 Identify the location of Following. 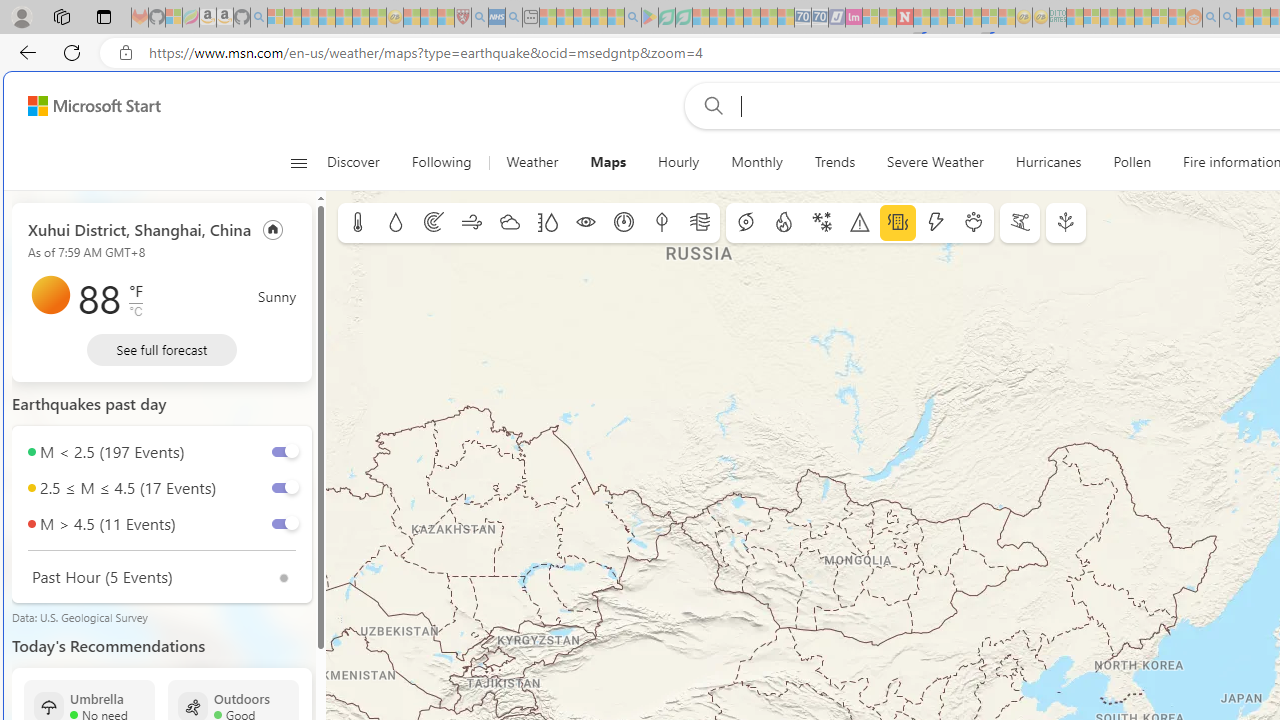
(443, 162).